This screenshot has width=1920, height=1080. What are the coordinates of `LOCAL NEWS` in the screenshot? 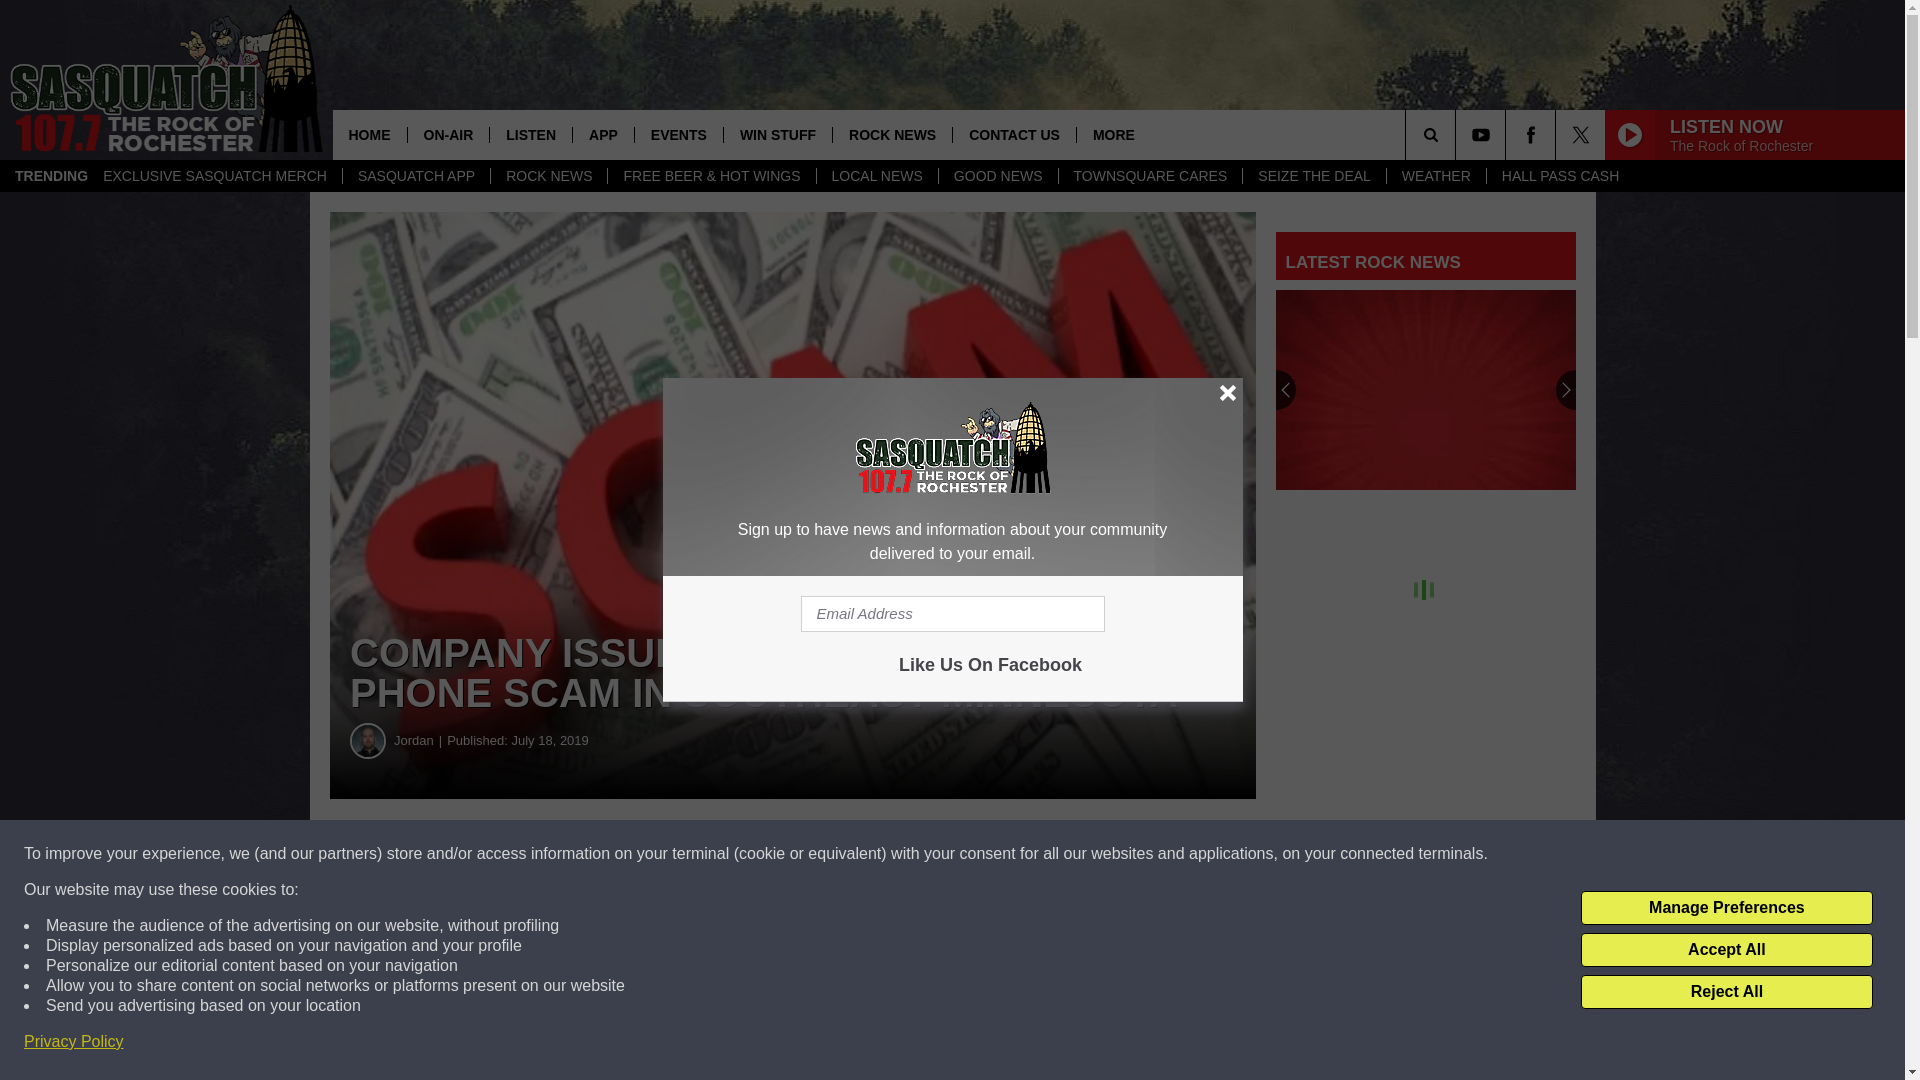 It's located at (877, 176).